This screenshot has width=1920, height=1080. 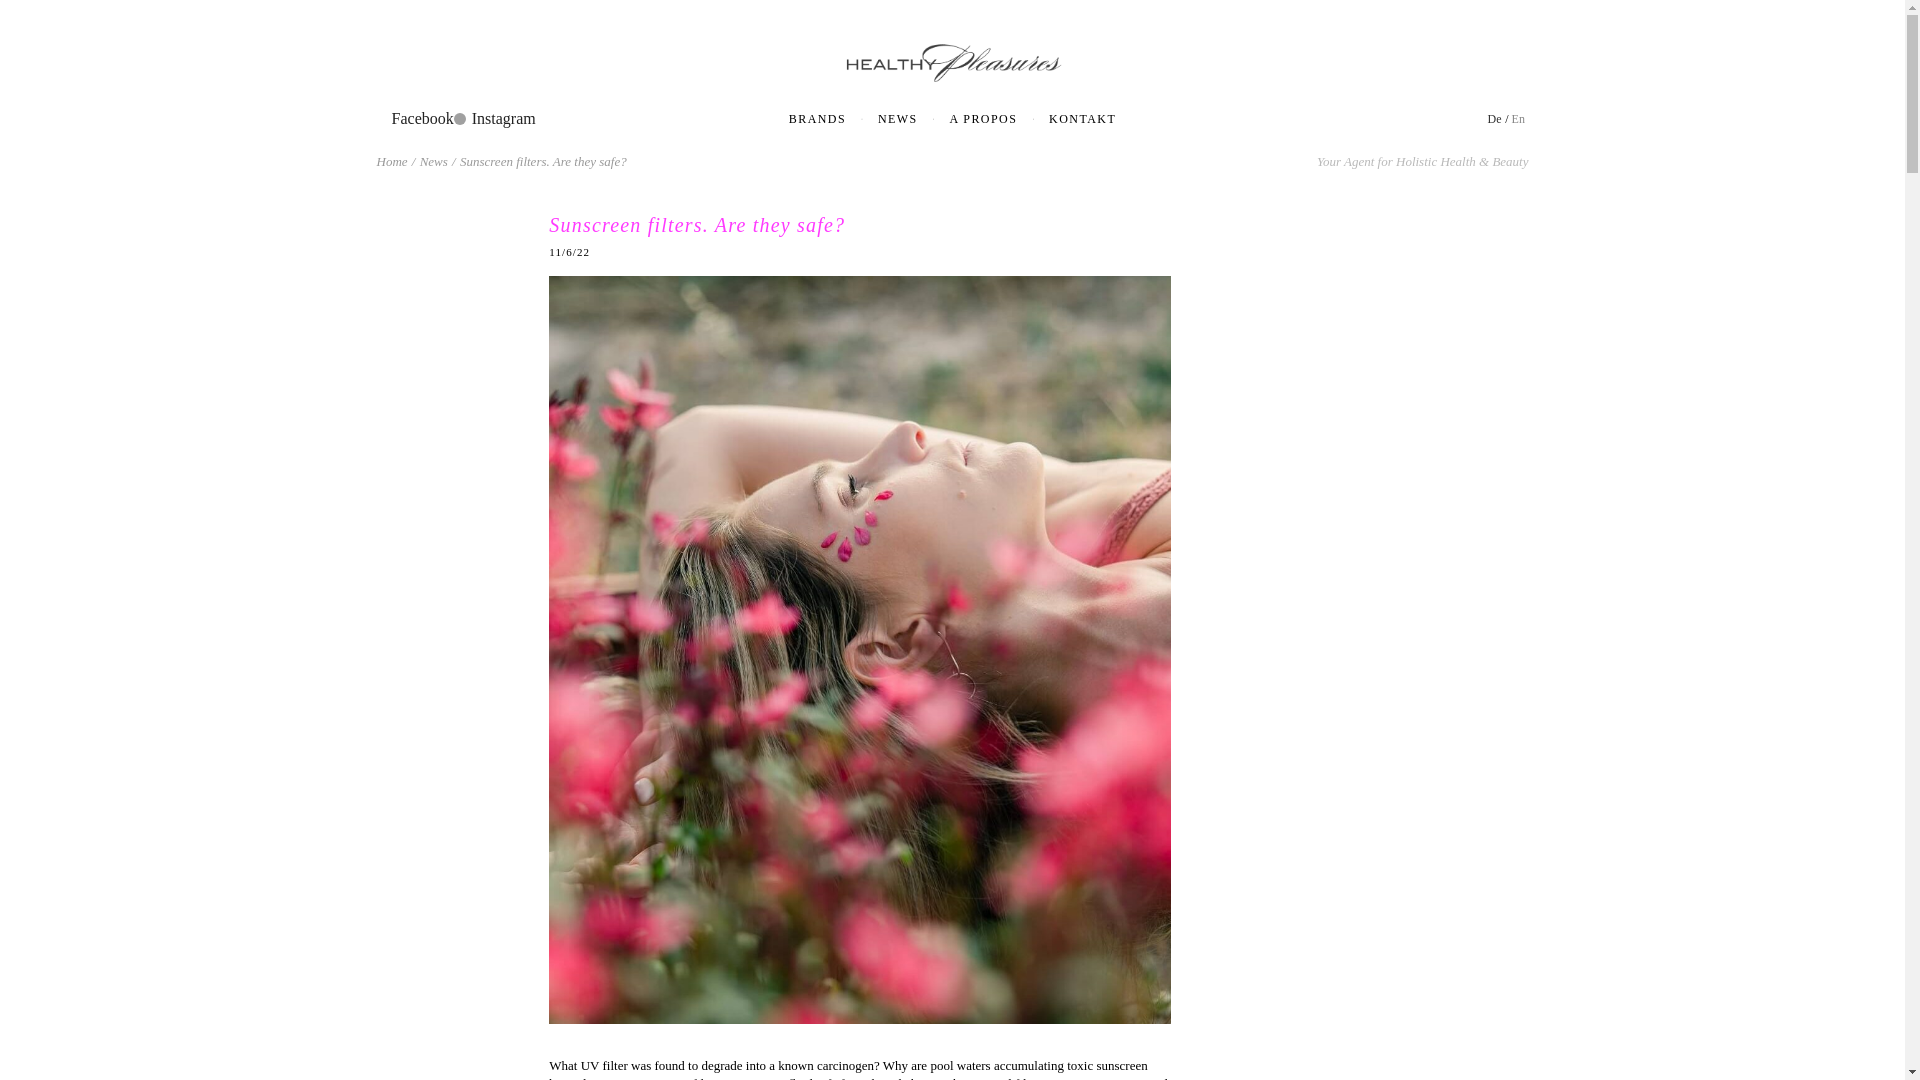 I want to click on Facebook, so click(x=428, y=118).